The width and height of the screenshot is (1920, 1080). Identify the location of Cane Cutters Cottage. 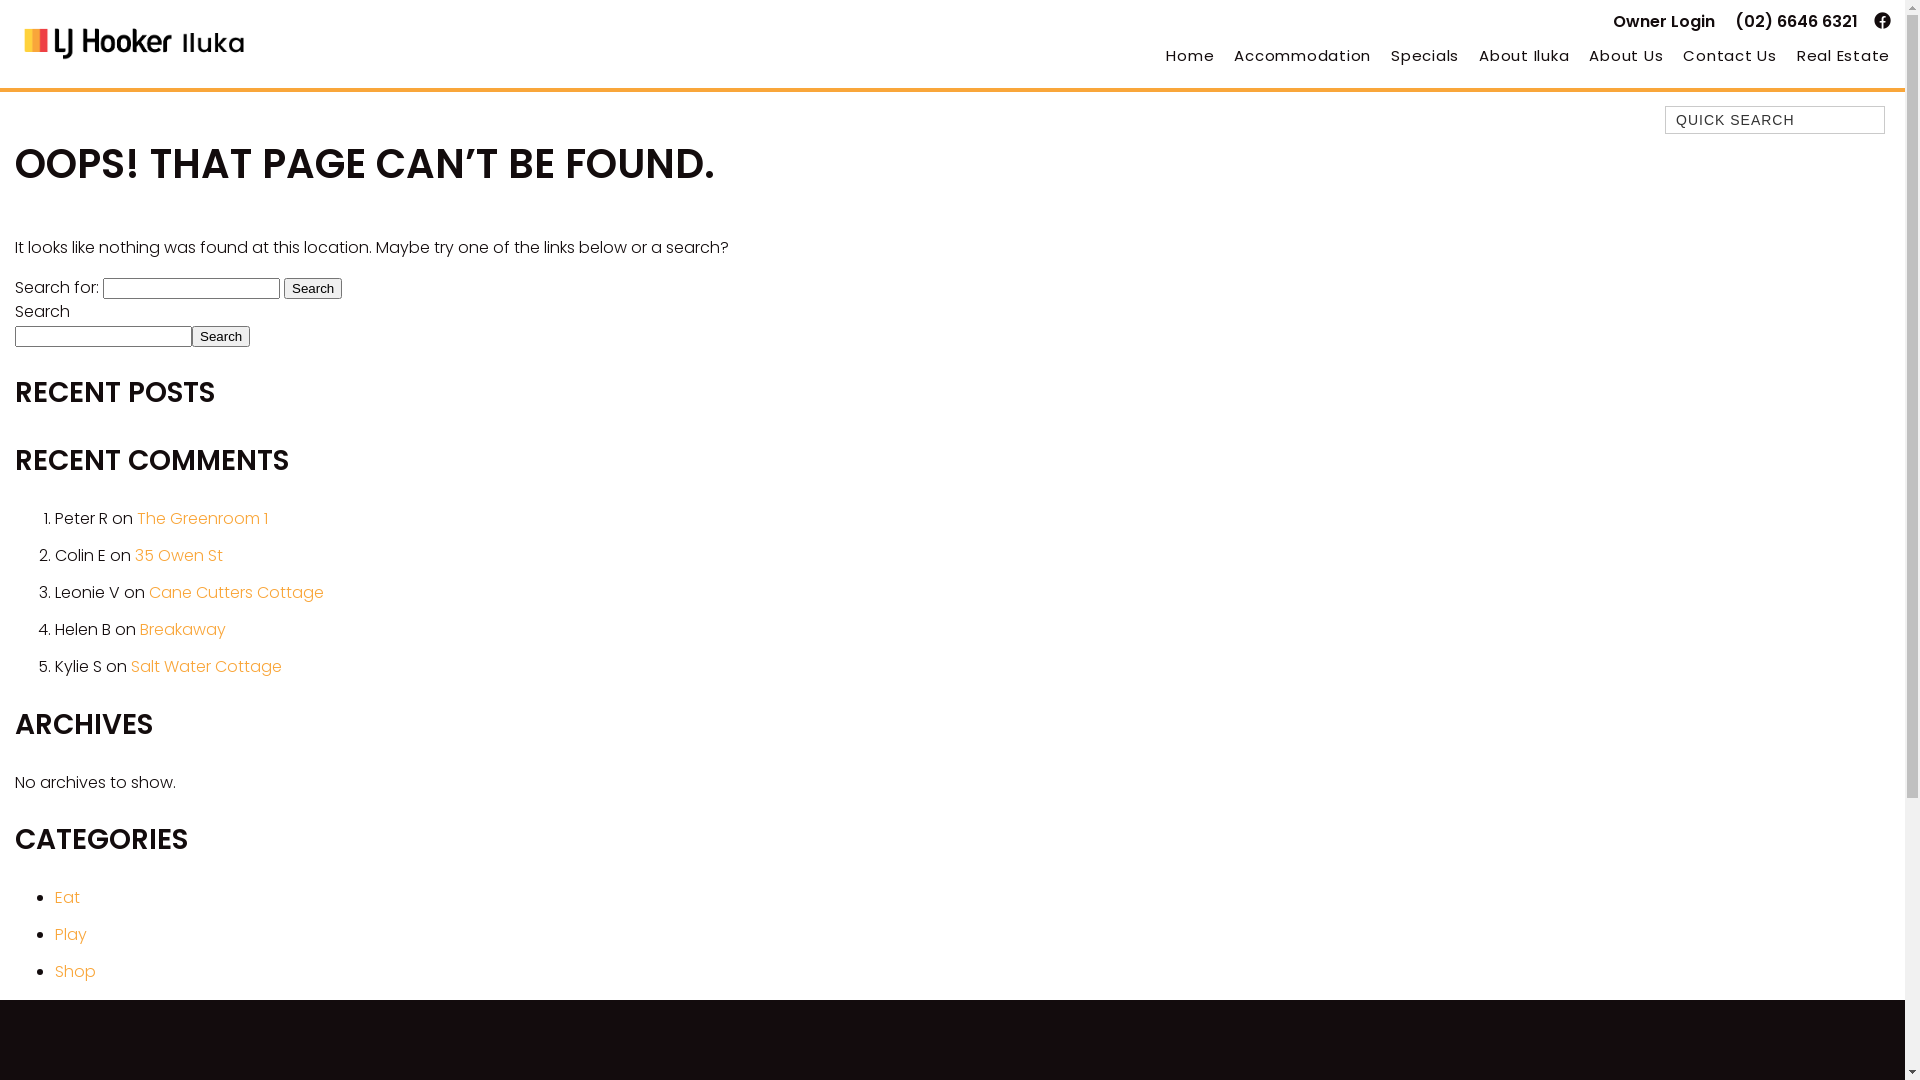
(236, 592).